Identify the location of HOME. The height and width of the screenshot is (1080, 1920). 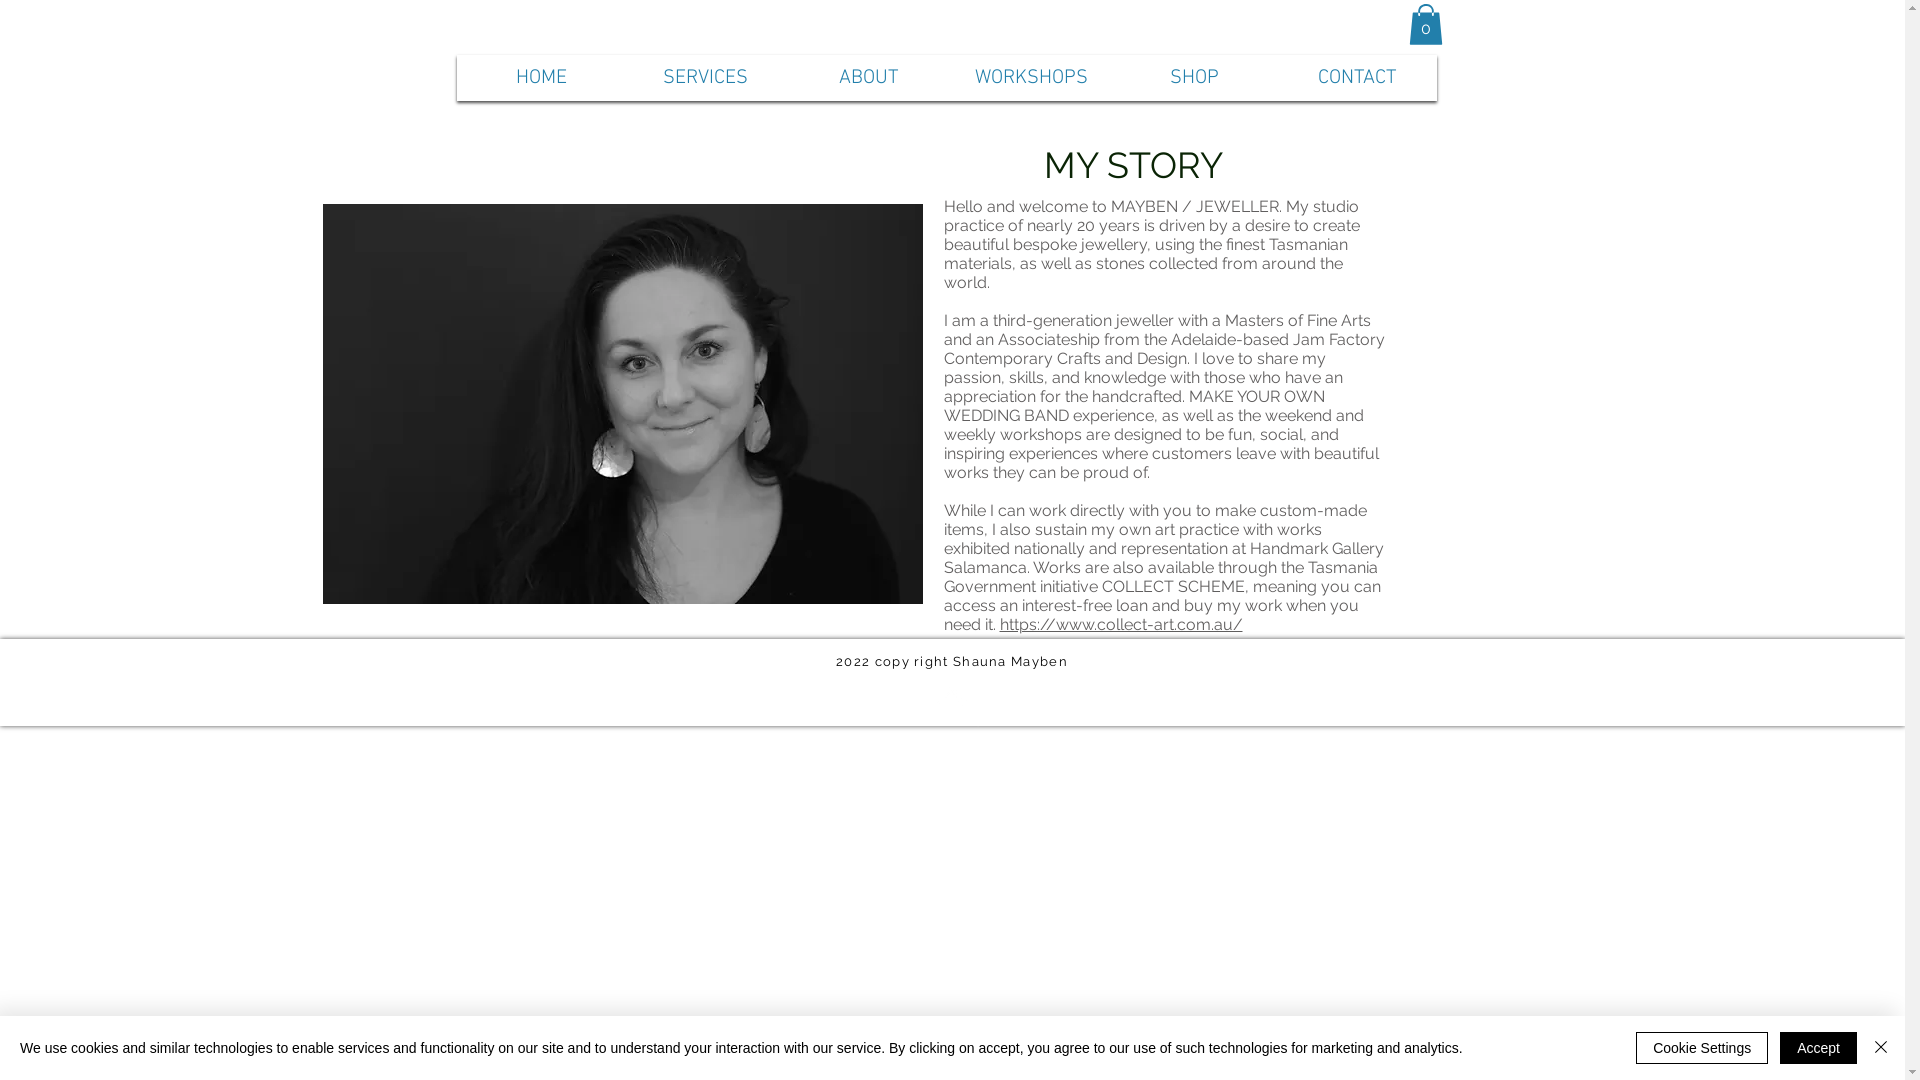
(542, 78).